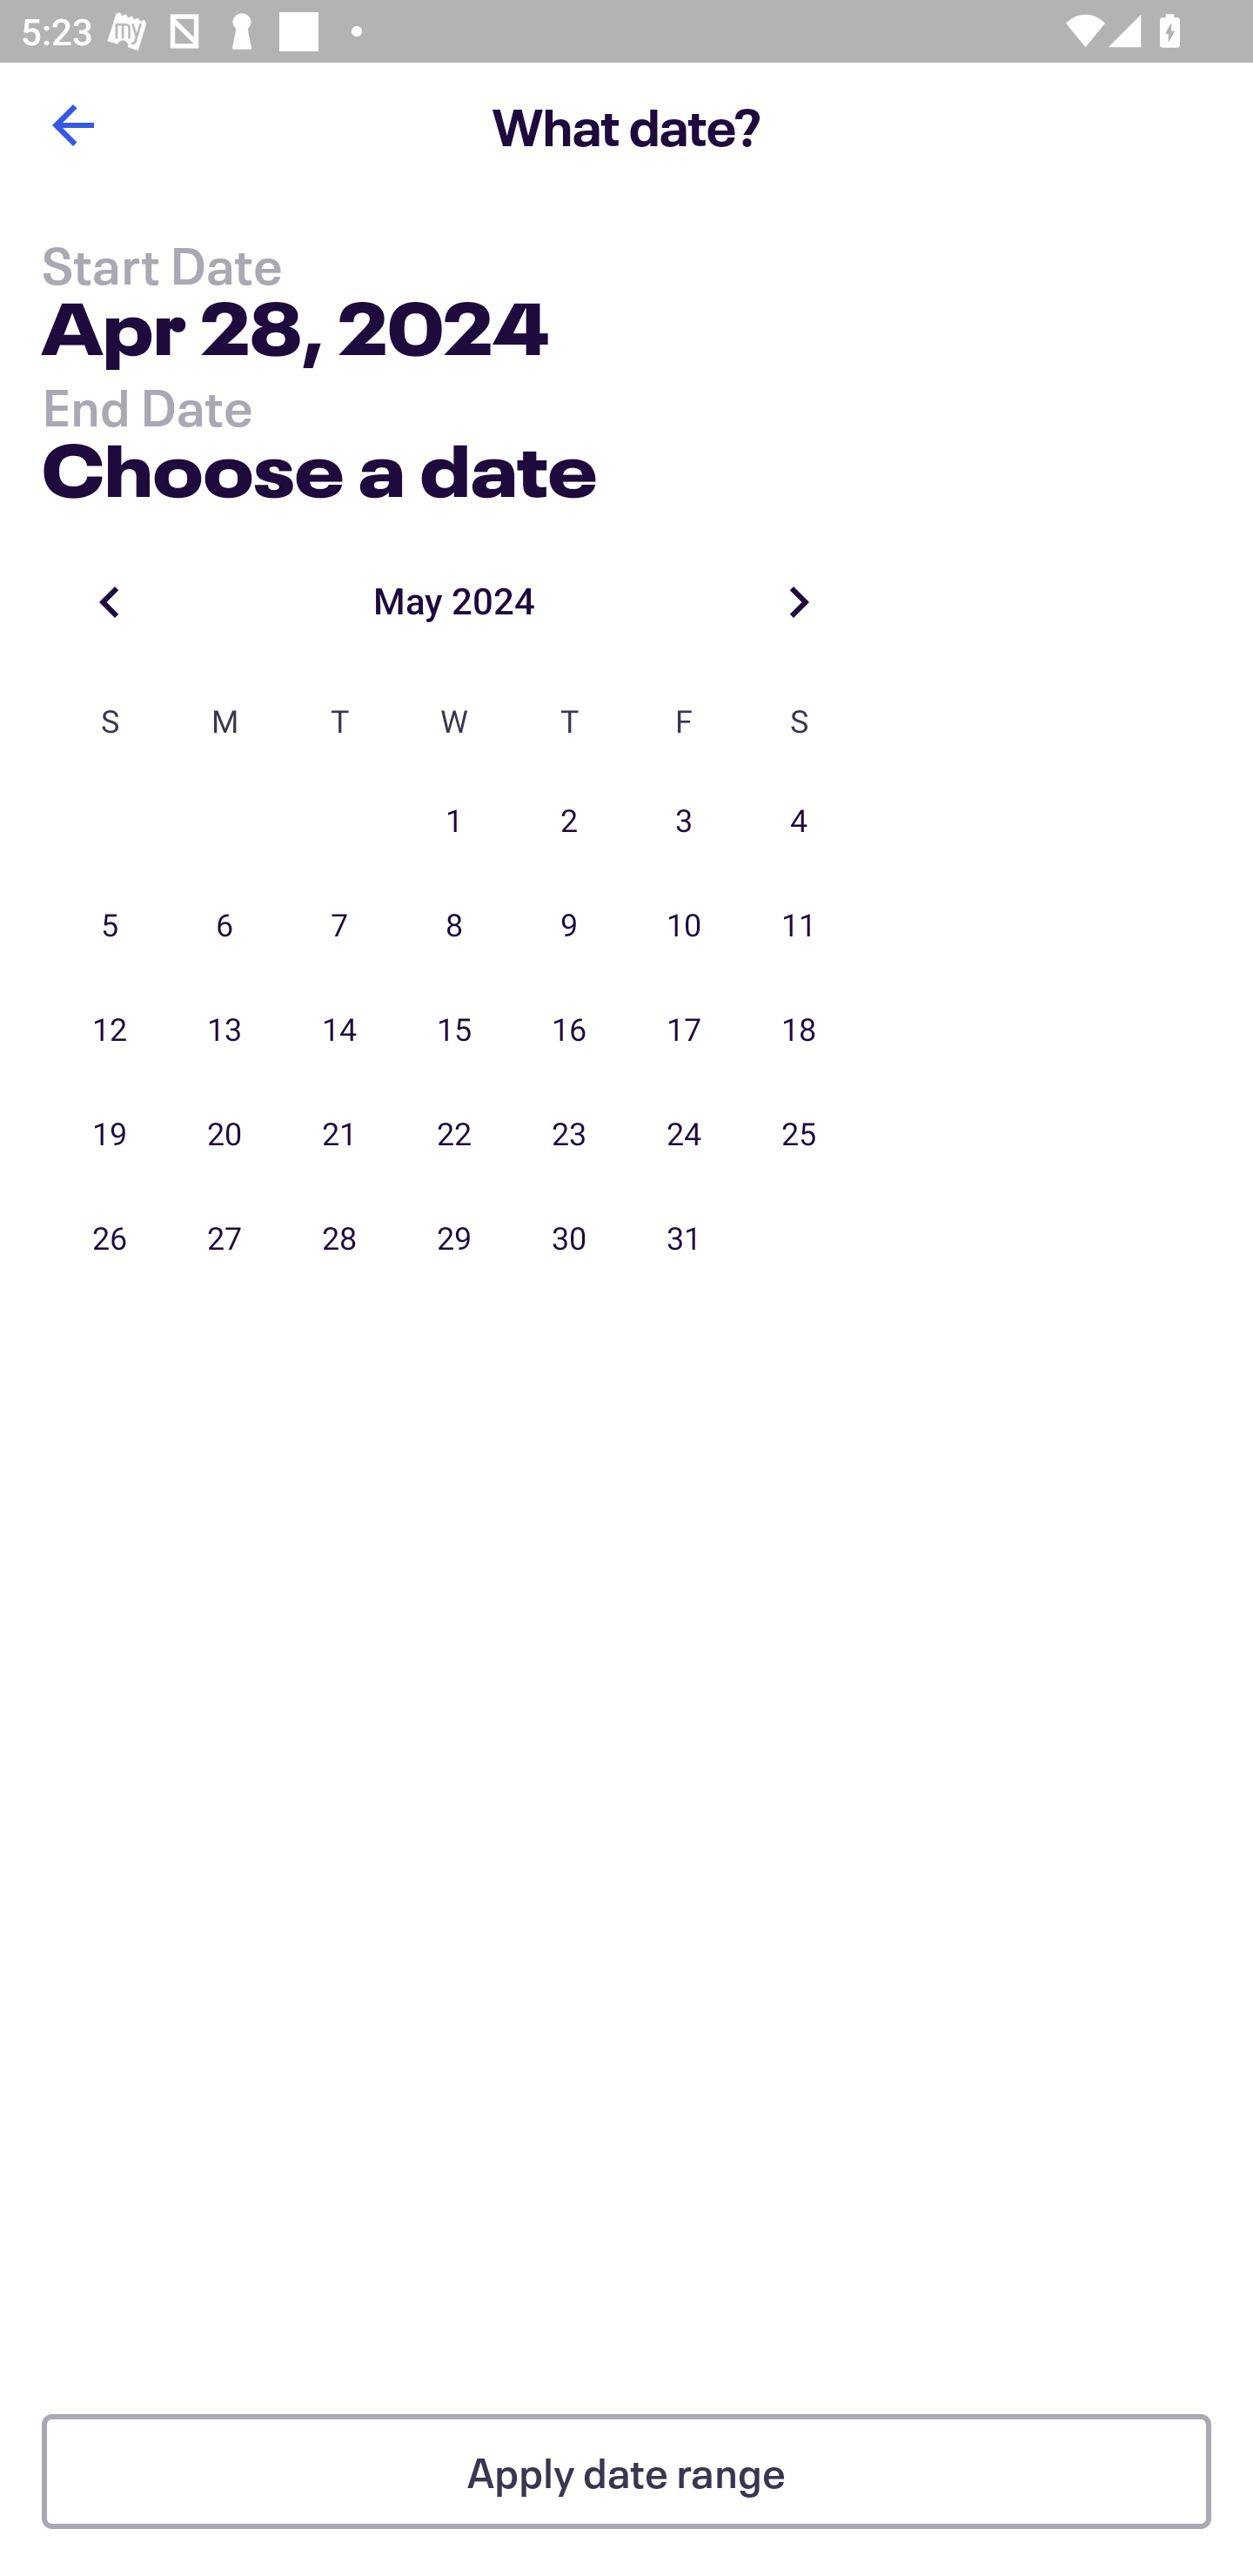 This screenshot has height=2576, width=1253. Describe the element at coordinates (454, 1238) in the screenshot. I see `29 29 May 2024` at that location.